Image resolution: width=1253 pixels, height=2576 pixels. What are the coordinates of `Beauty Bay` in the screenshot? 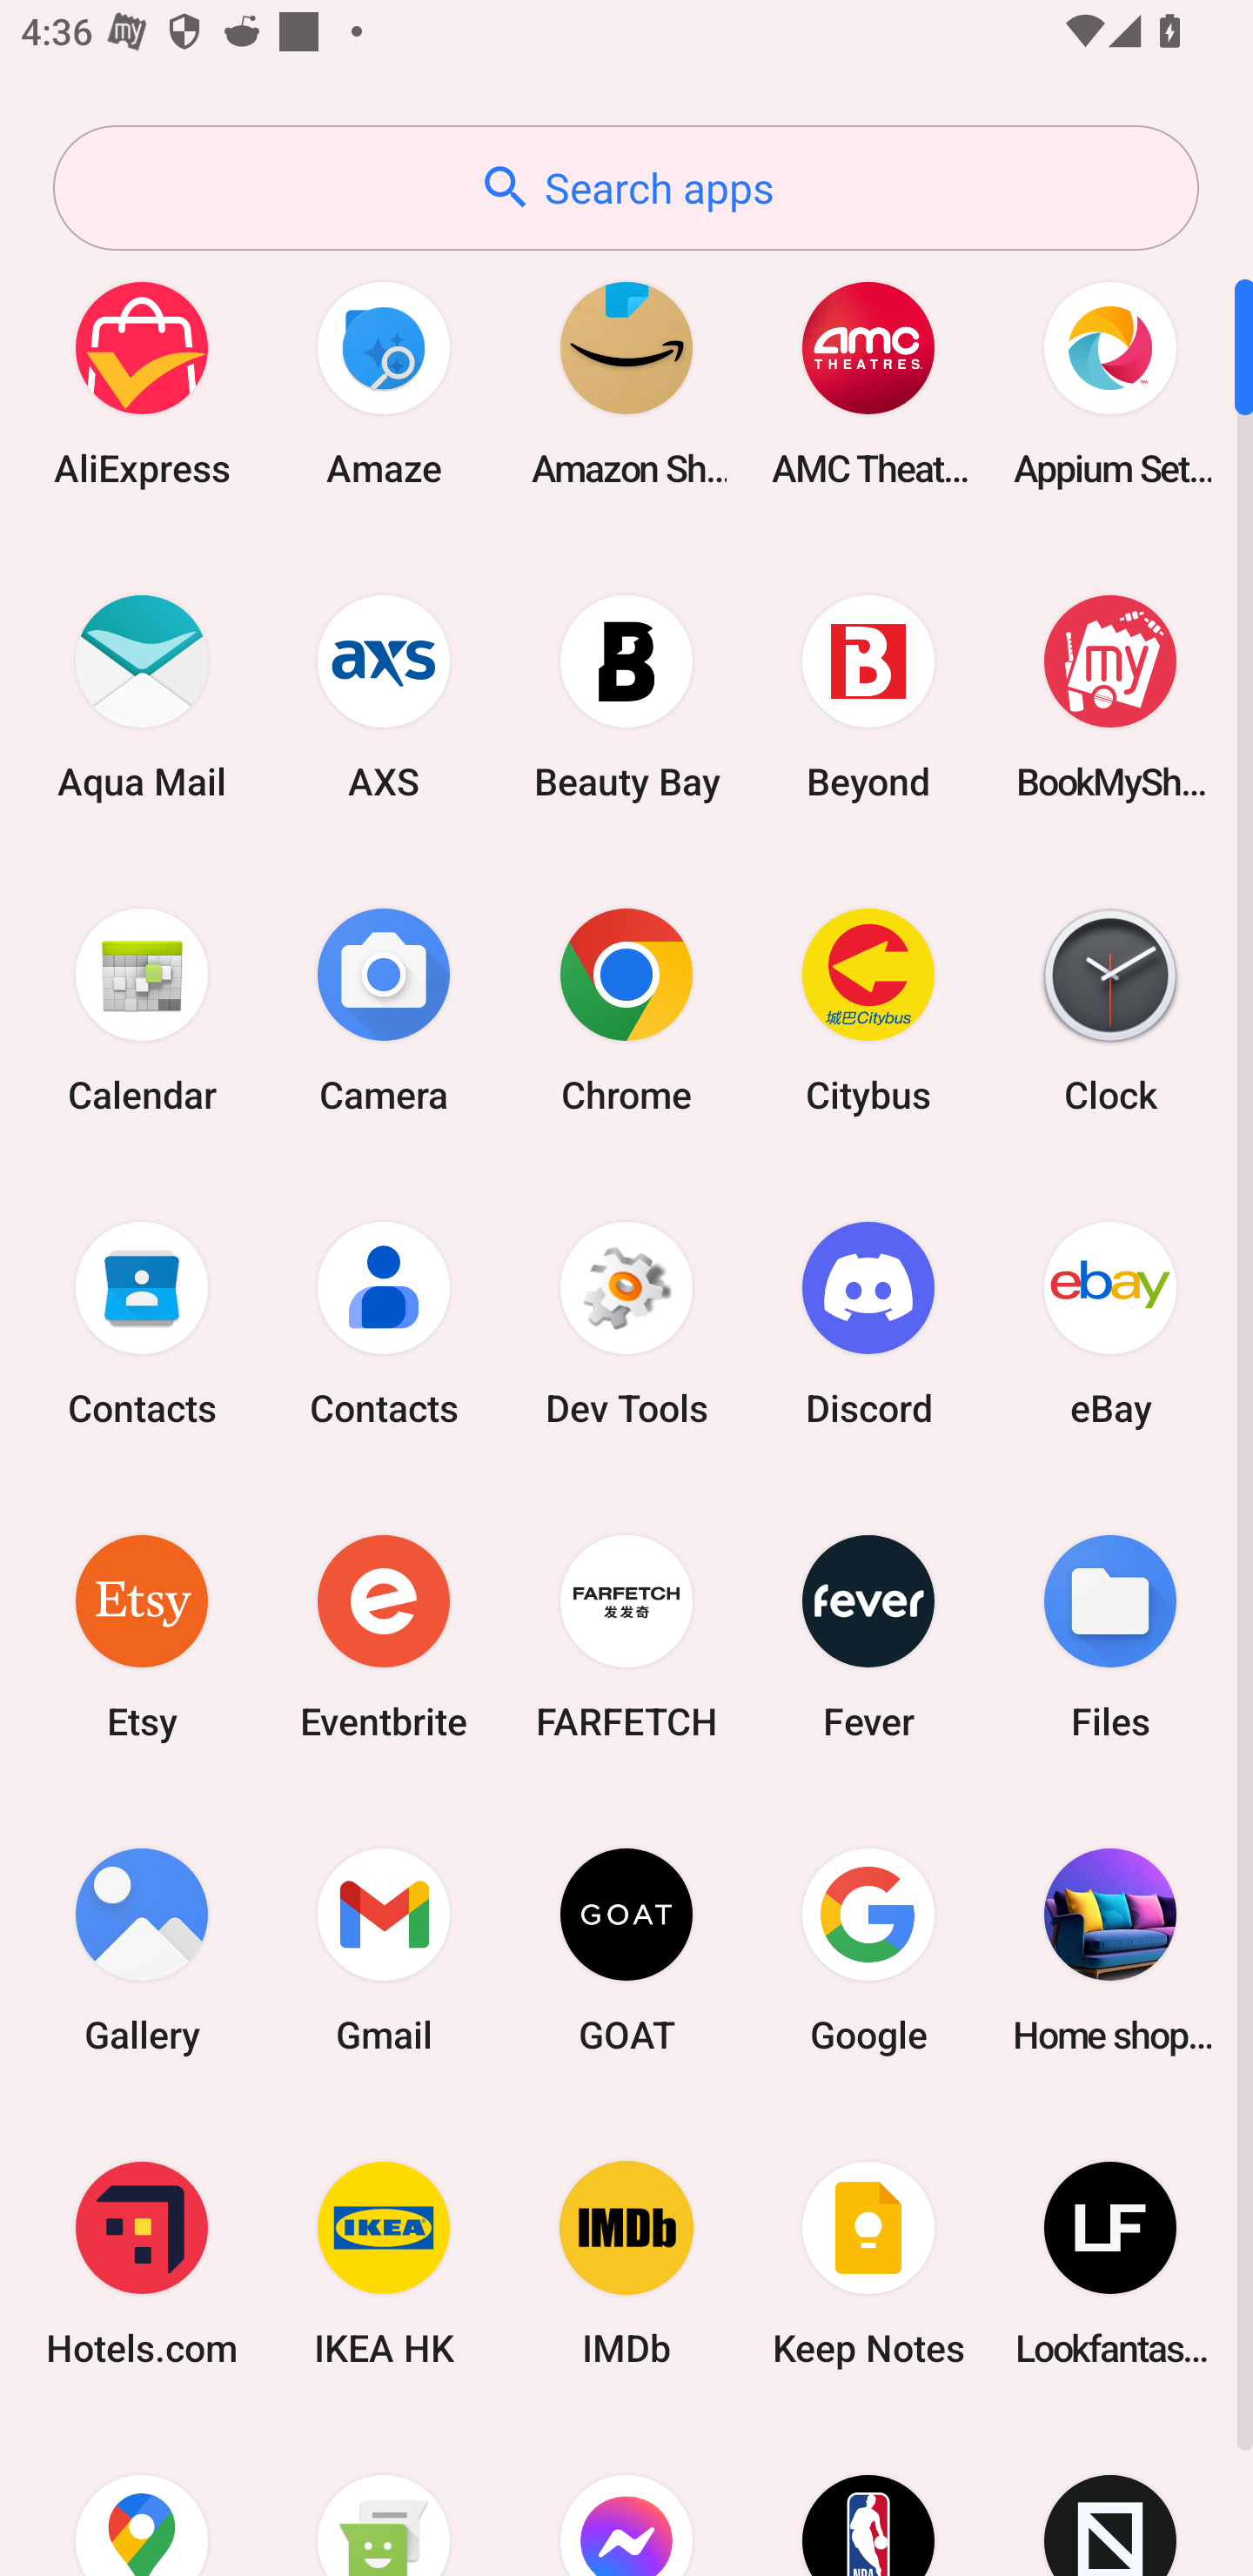 It's located at (626, 696).